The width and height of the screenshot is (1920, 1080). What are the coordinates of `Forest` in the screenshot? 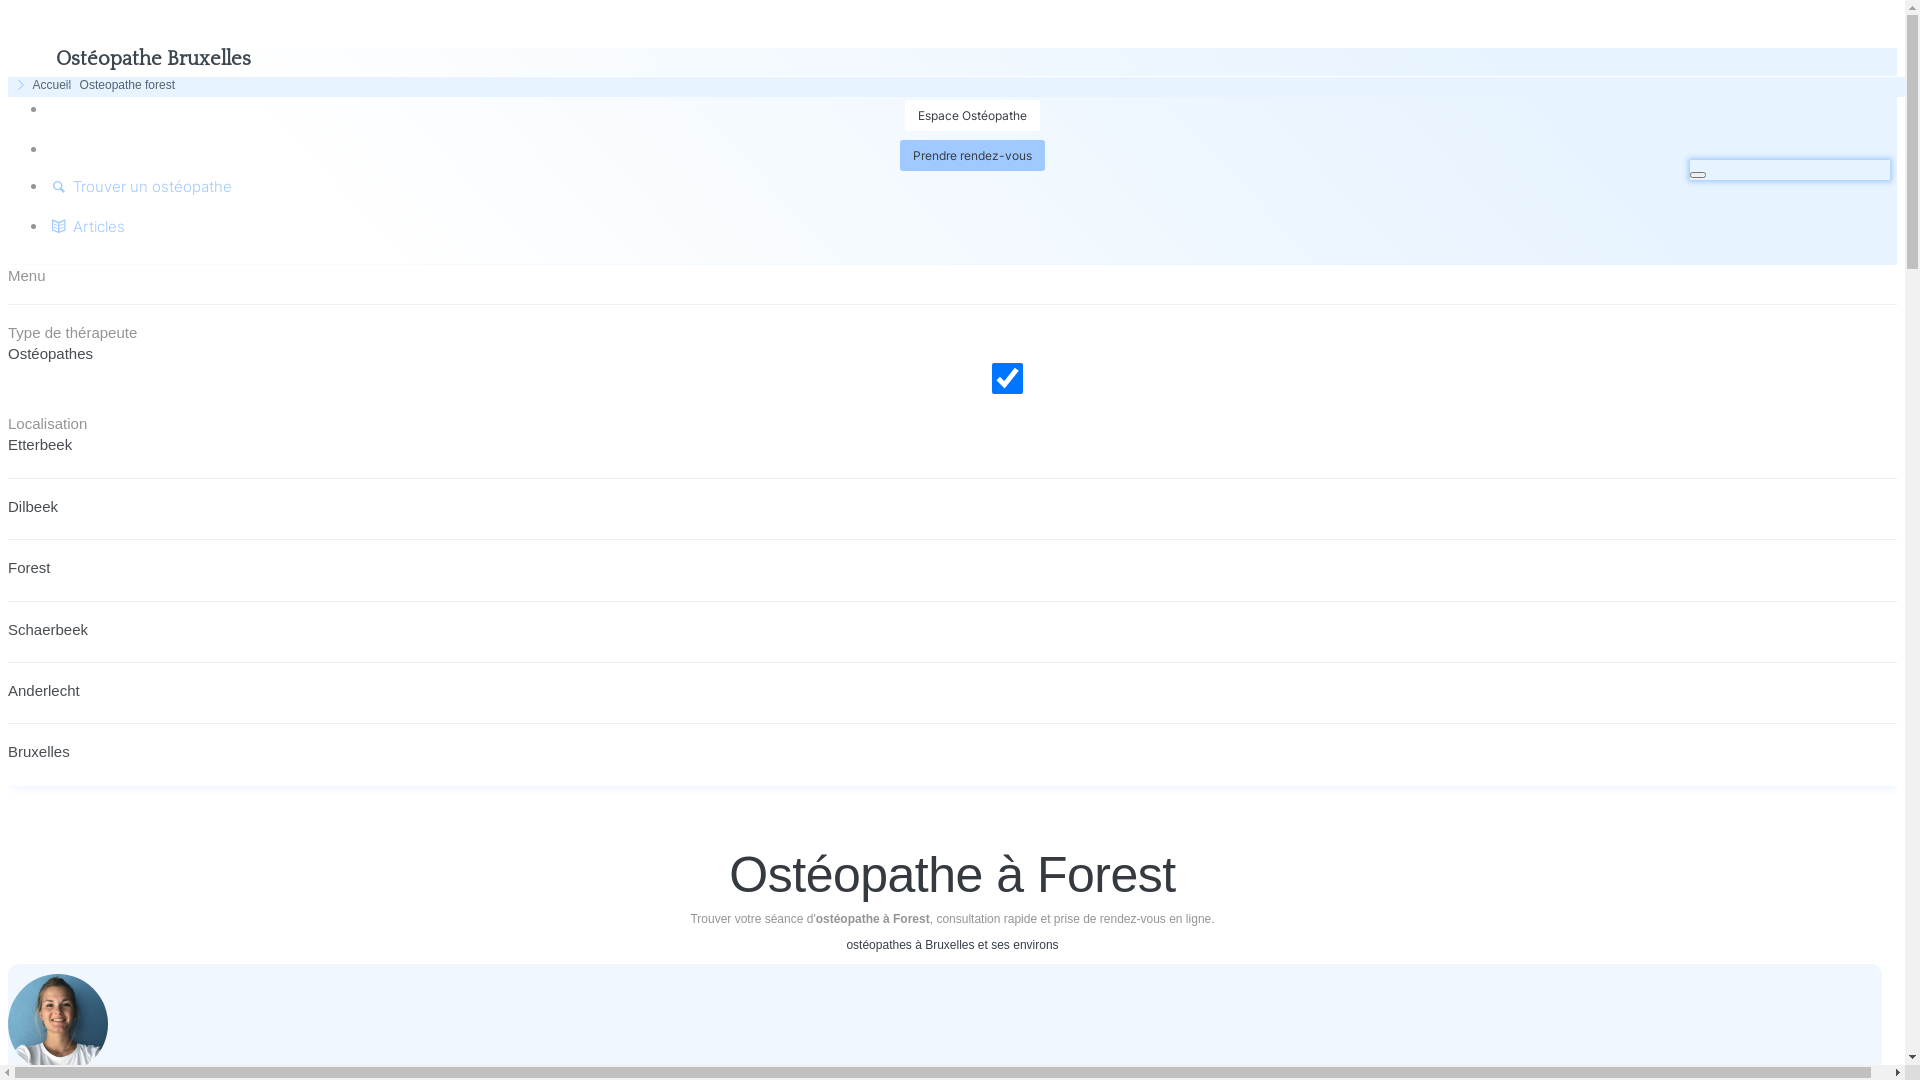 It's located at (30, 569).